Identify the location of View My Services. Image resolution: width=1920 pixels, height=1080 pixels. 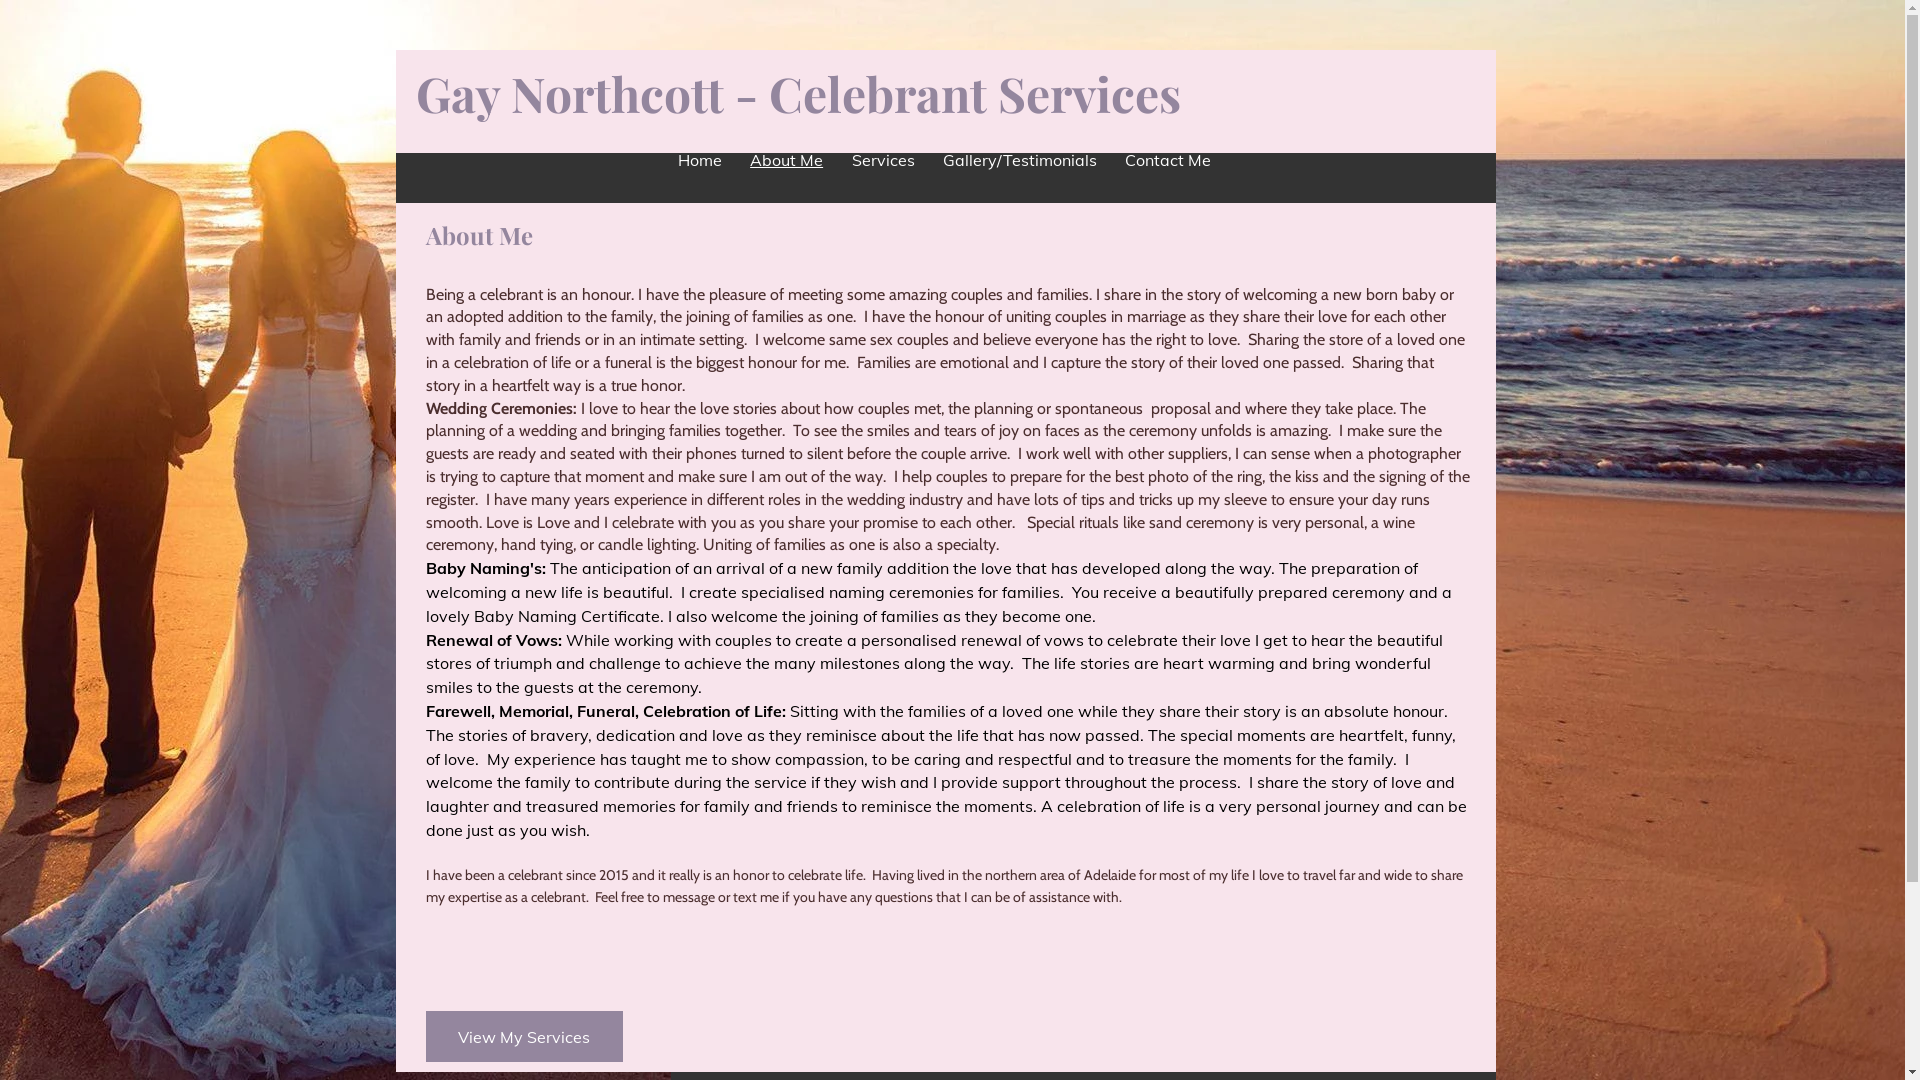
(524, 1036).